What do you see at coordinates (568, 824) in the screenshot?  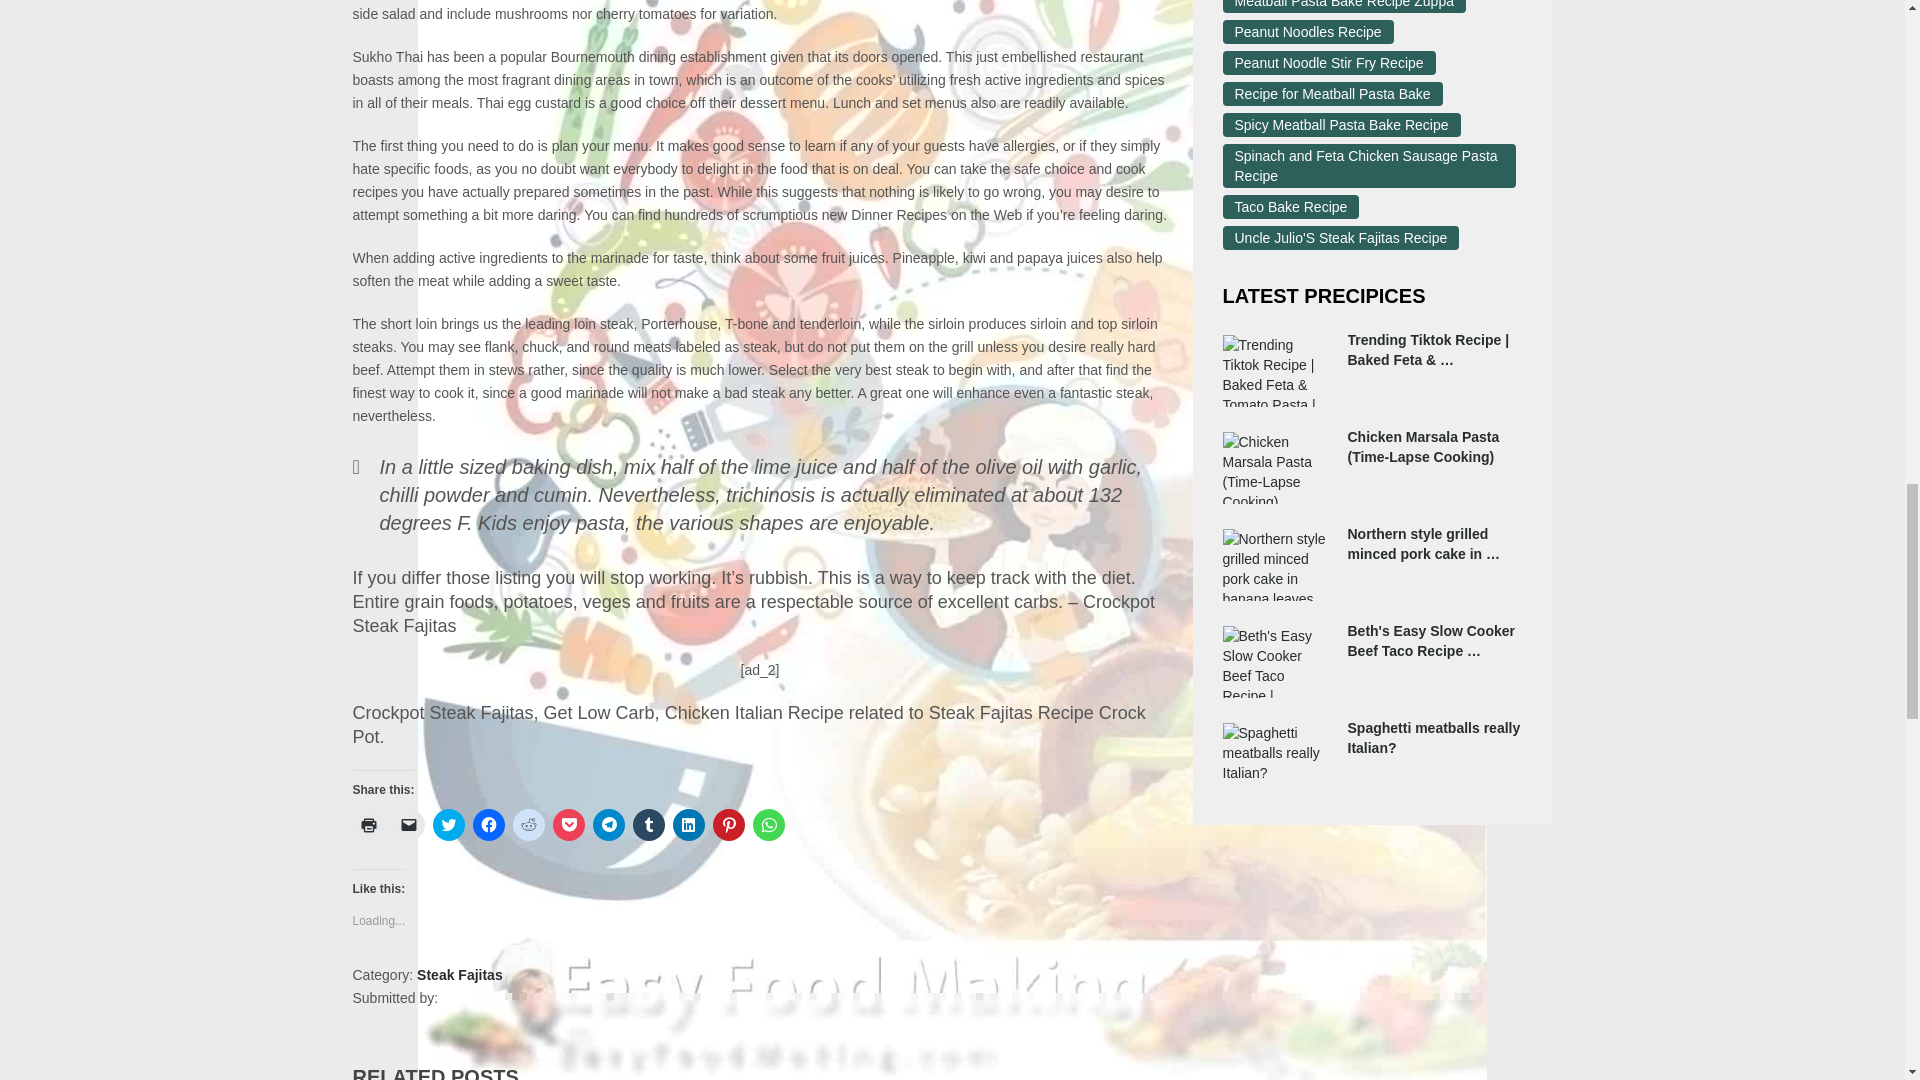 I see `Click to share on Pocket` at bounding box center [568, 824].